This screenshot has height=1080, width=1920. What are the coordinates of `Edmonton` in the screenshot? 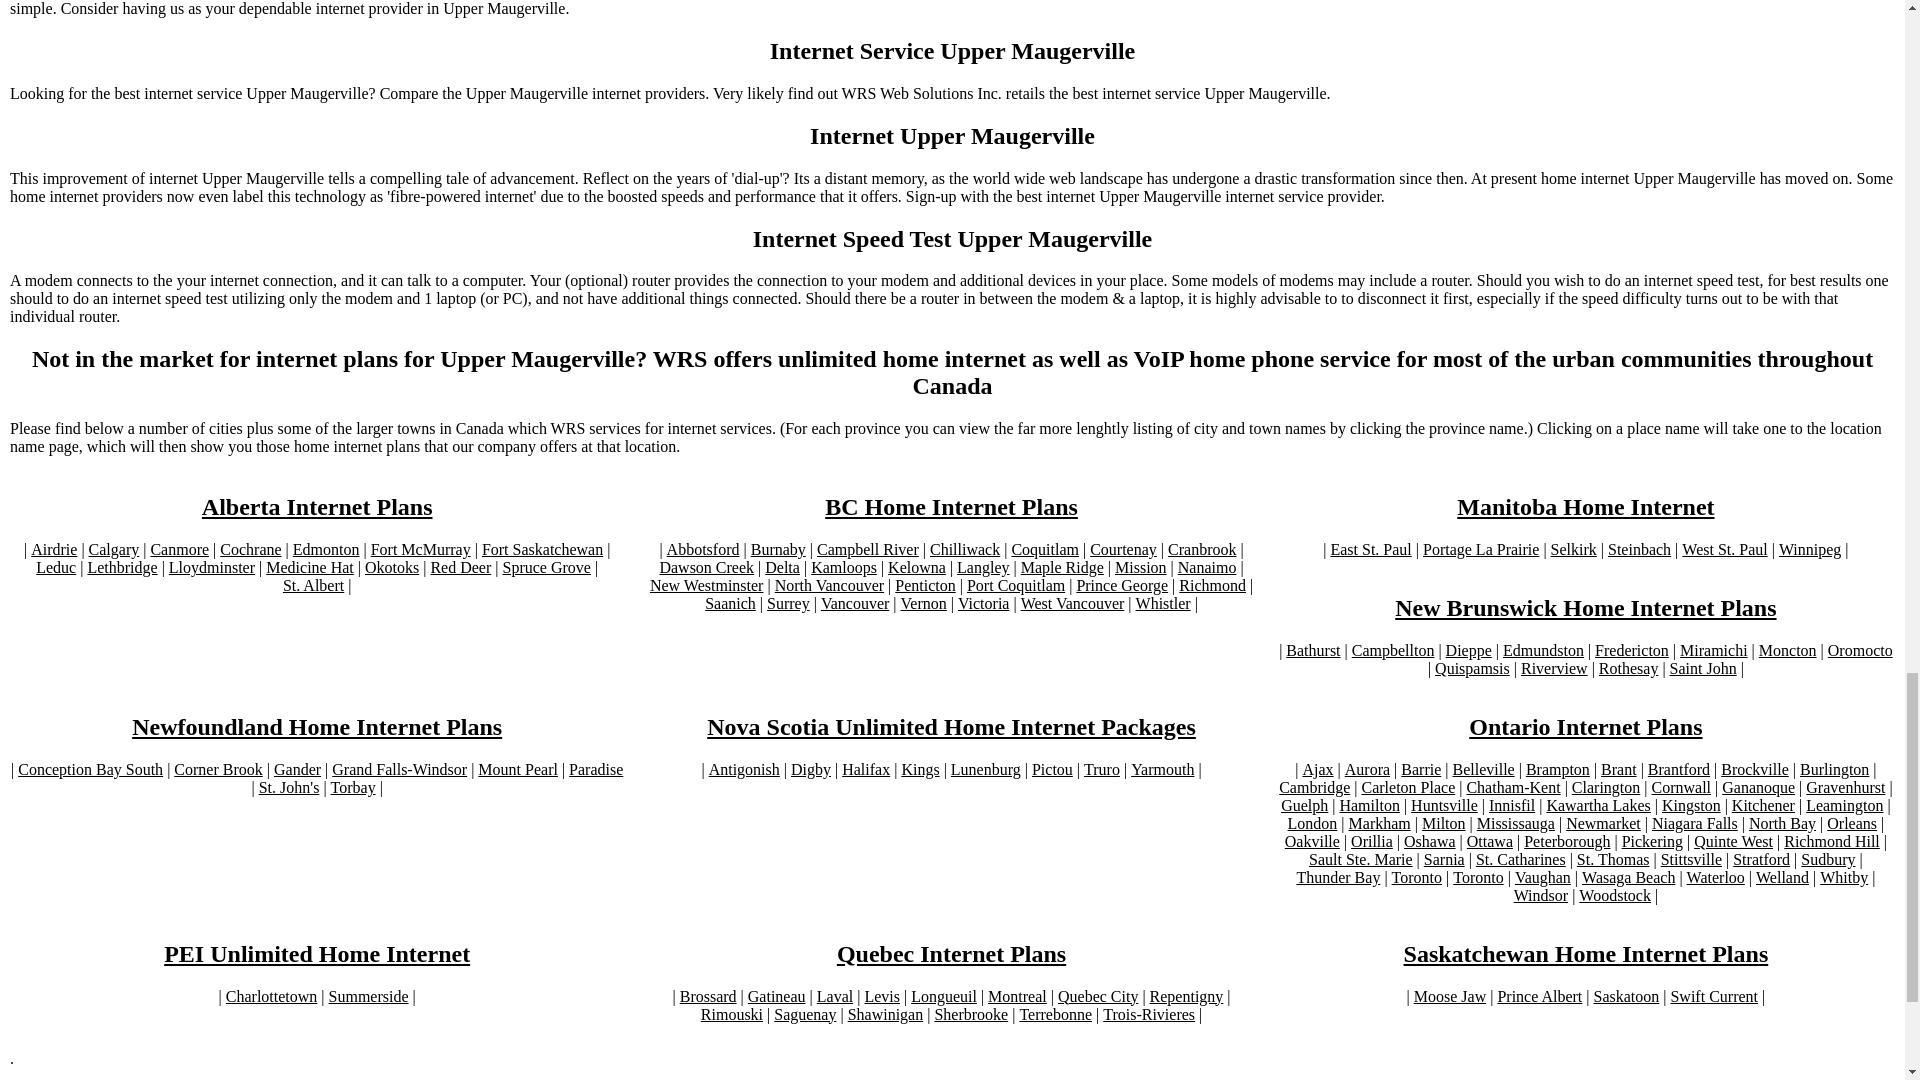 It's located at (326, 550).